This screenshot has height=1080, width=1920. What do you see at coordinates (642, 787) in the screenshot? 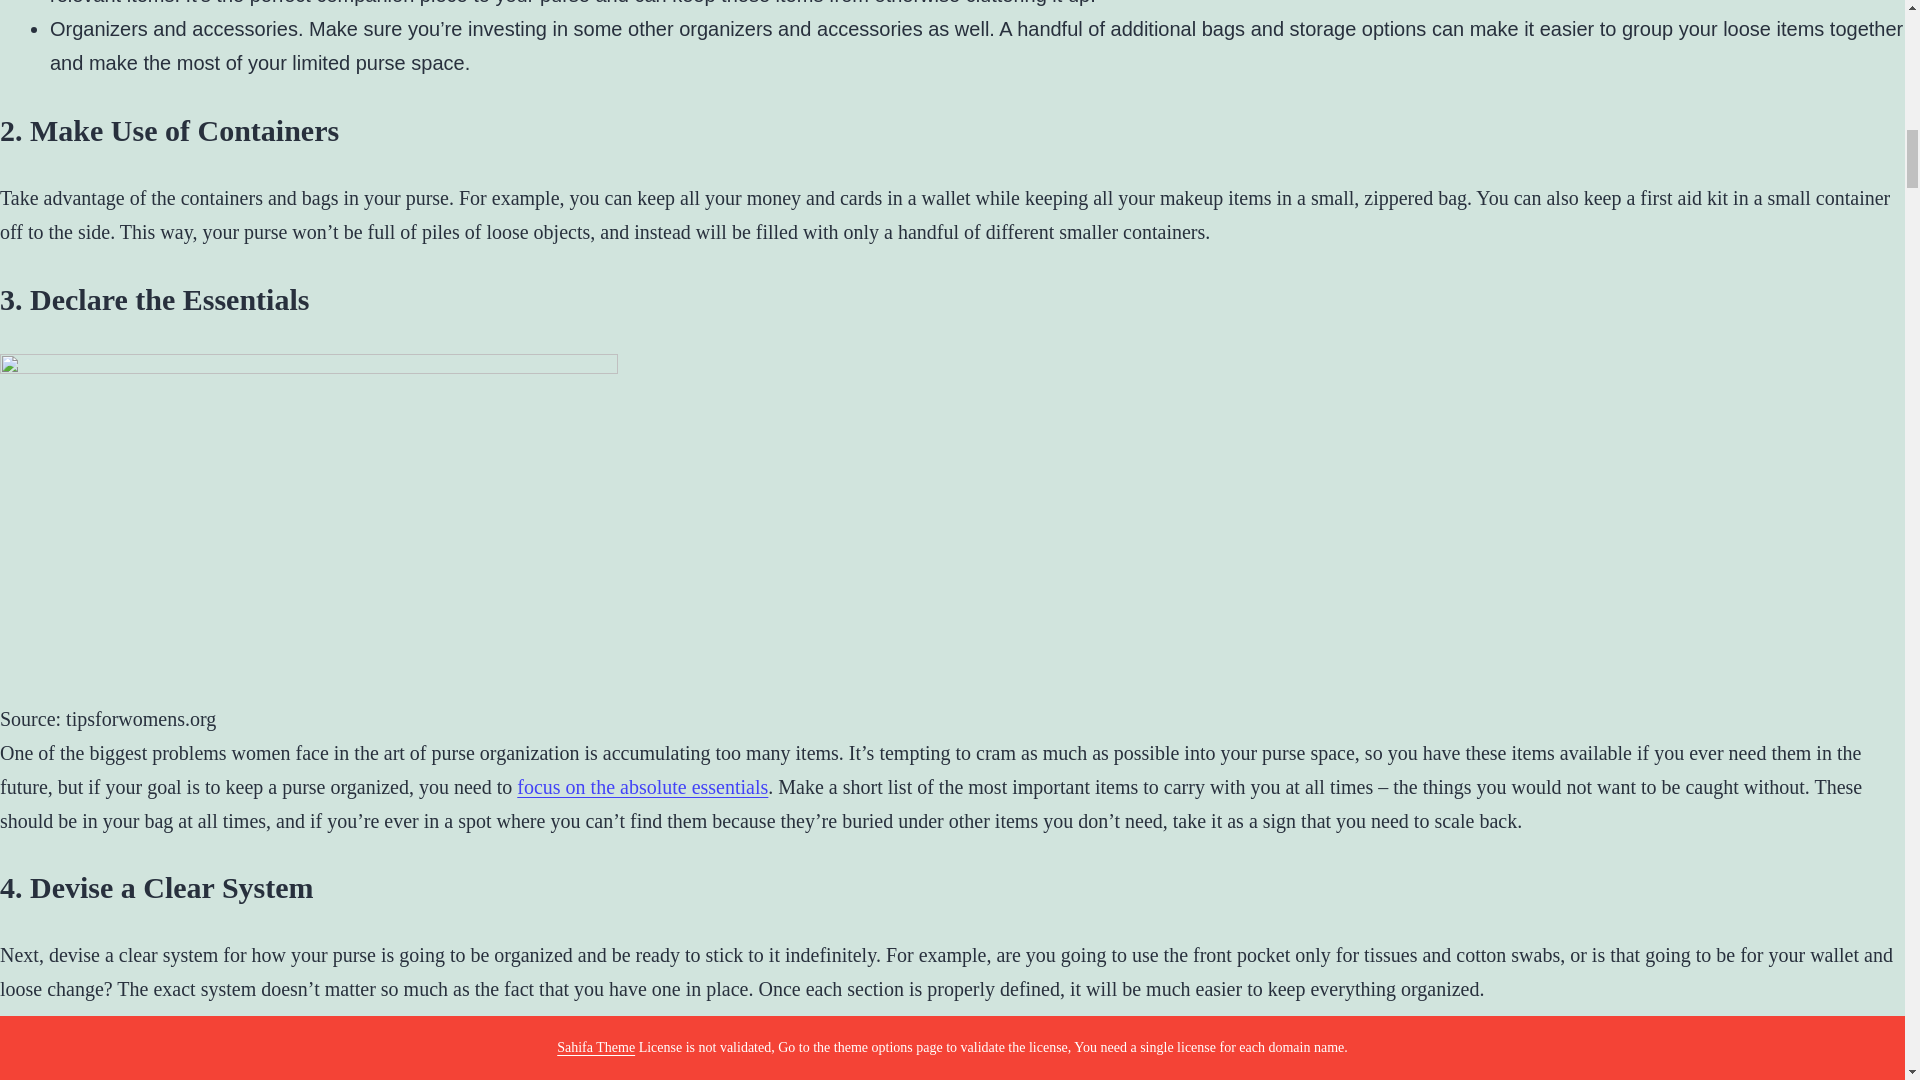
I see `focus on the absolute essentials` at bounding box center [642, 787].